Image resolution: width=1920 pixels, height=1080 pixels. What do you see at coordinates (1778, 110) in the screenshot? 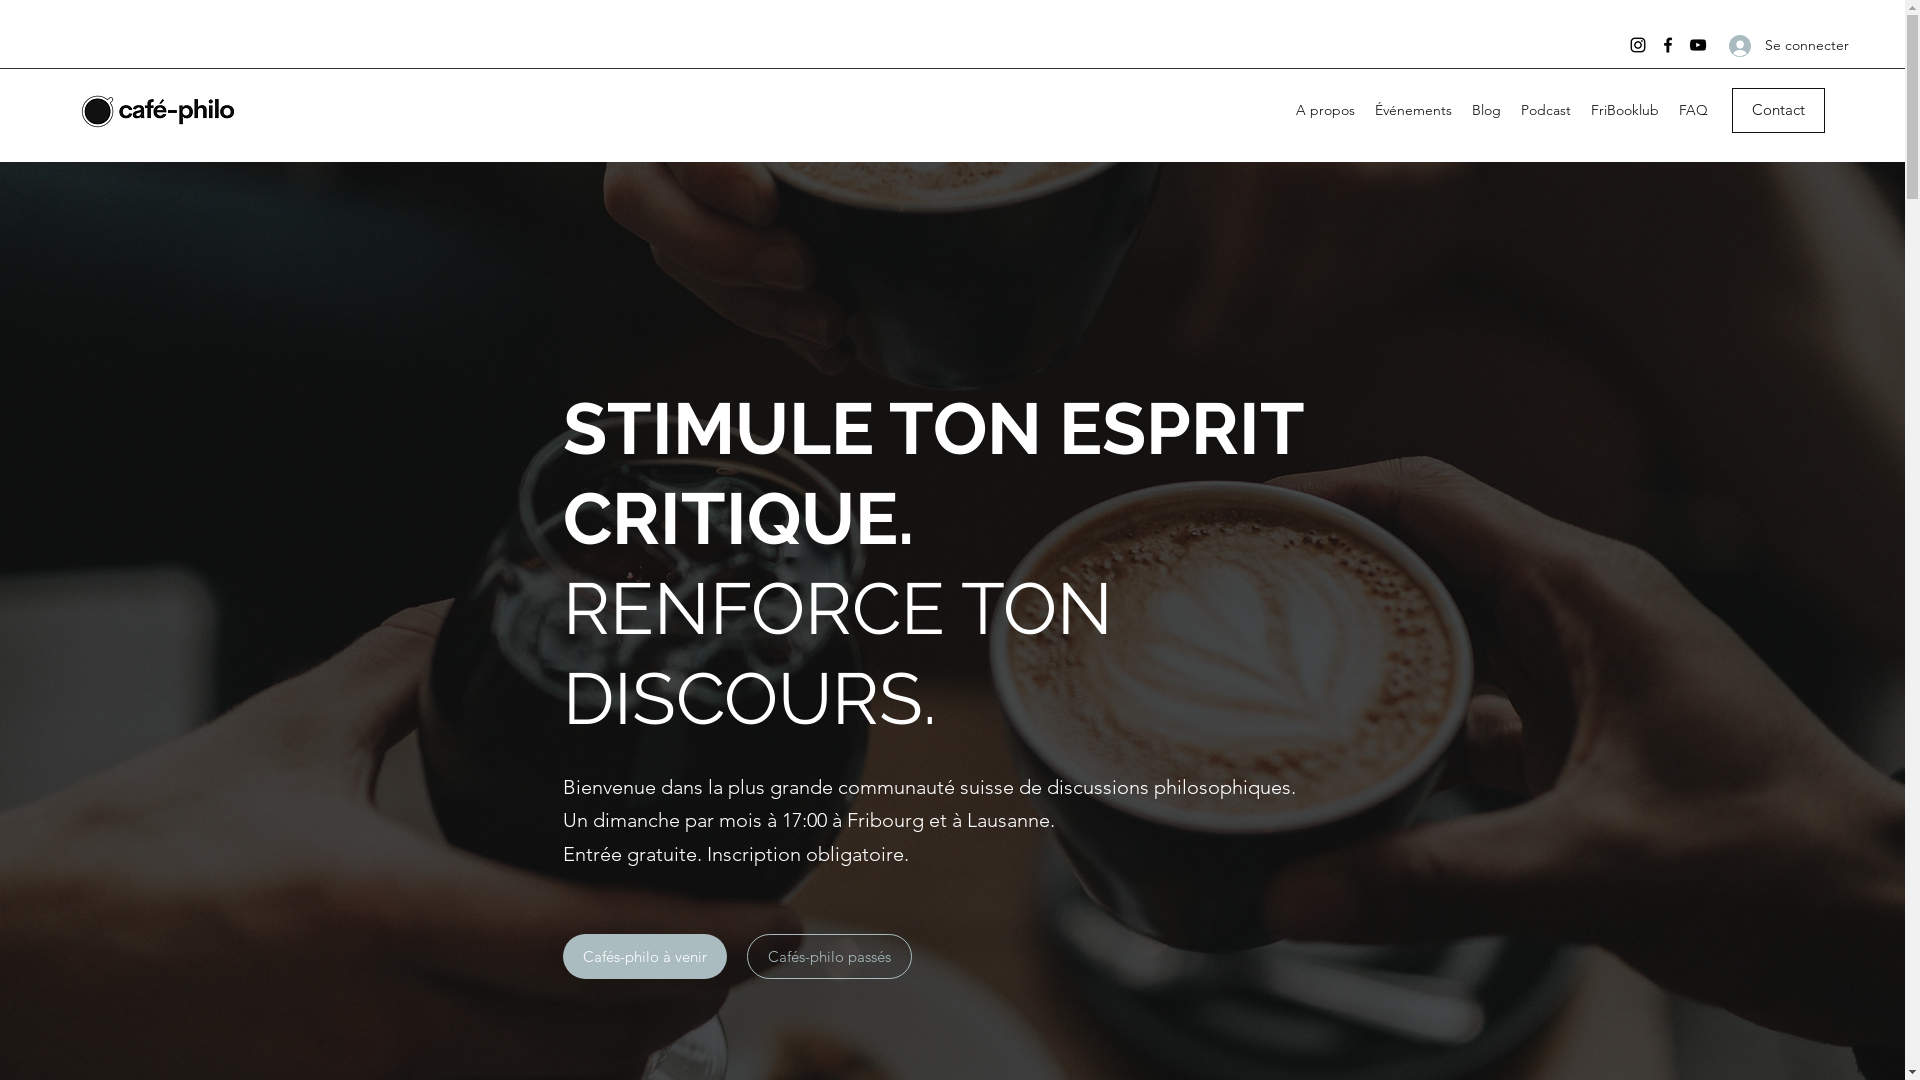
I see `Contact` at bounding box center [1778, 110].